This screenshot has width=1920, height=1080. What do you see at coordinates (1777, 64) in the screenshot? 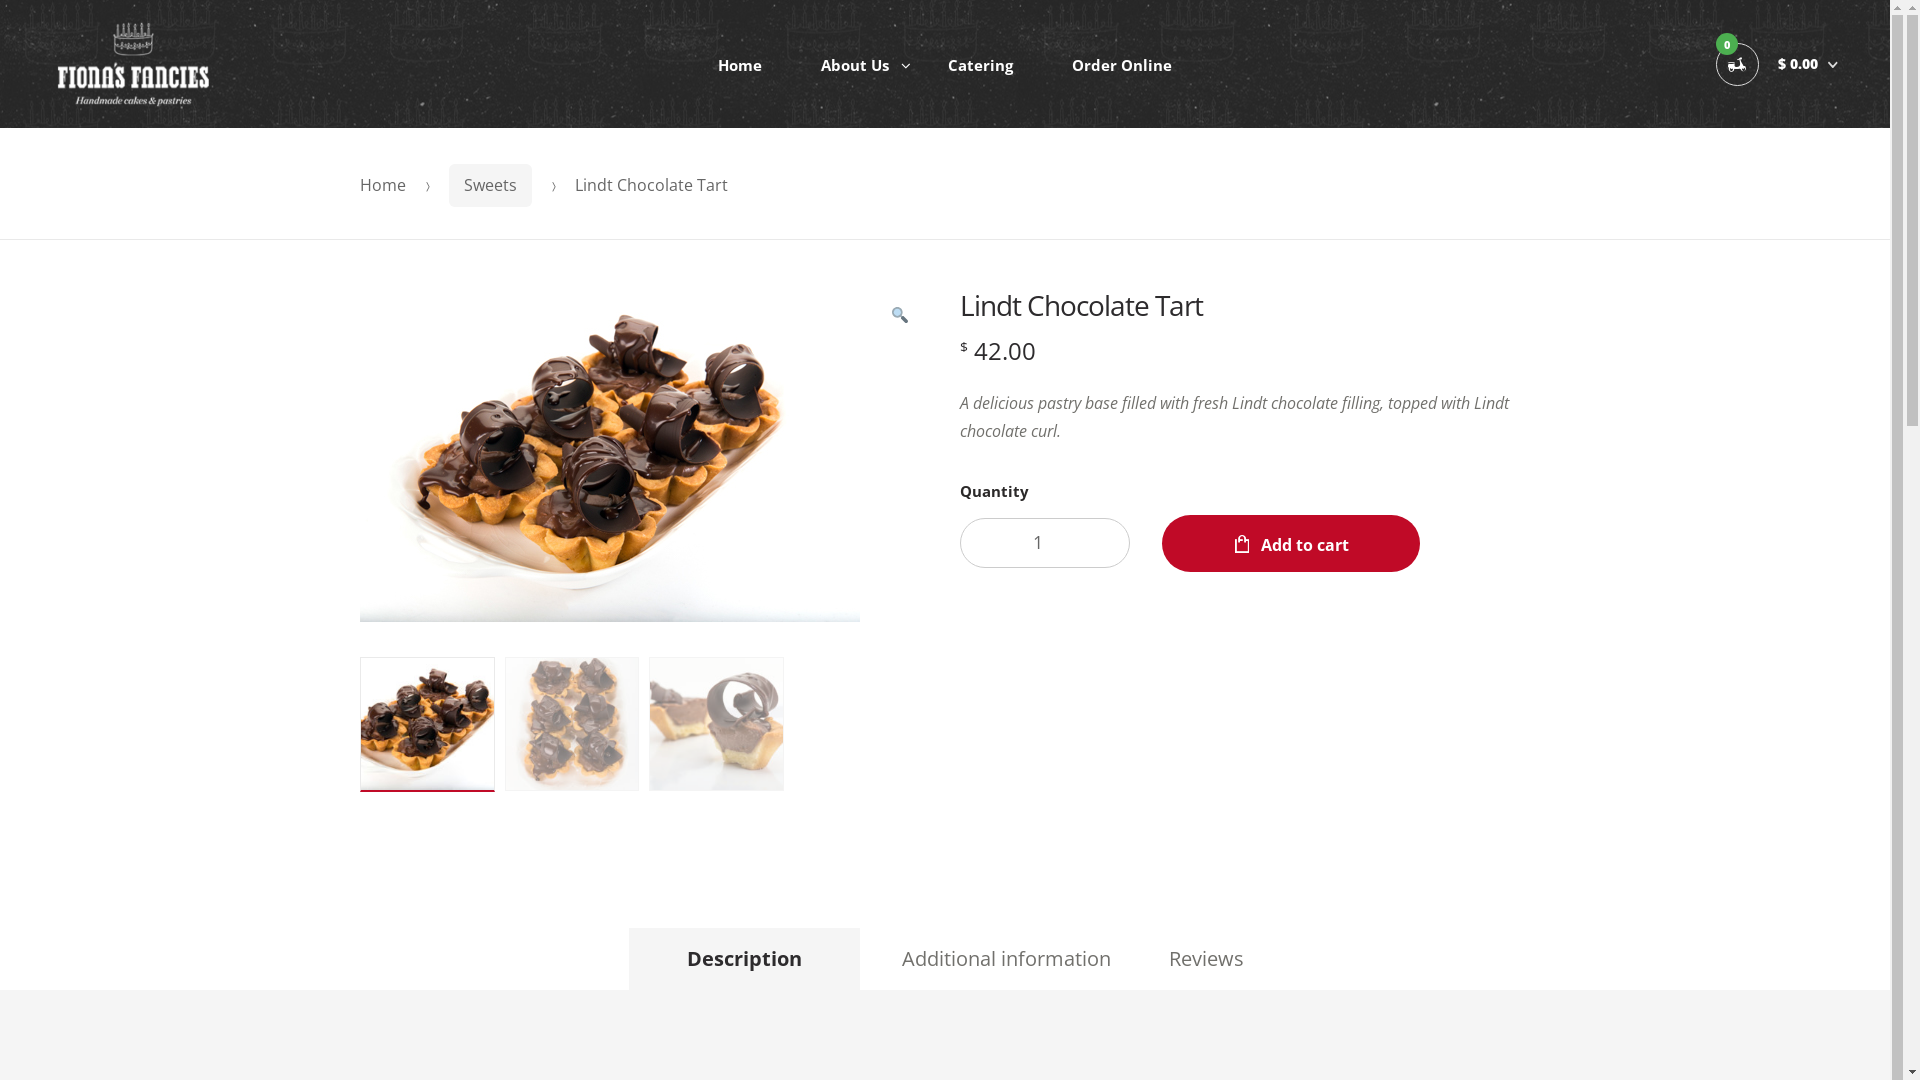
I see `$ 0.00
0` at bounding box center [1777, 64].